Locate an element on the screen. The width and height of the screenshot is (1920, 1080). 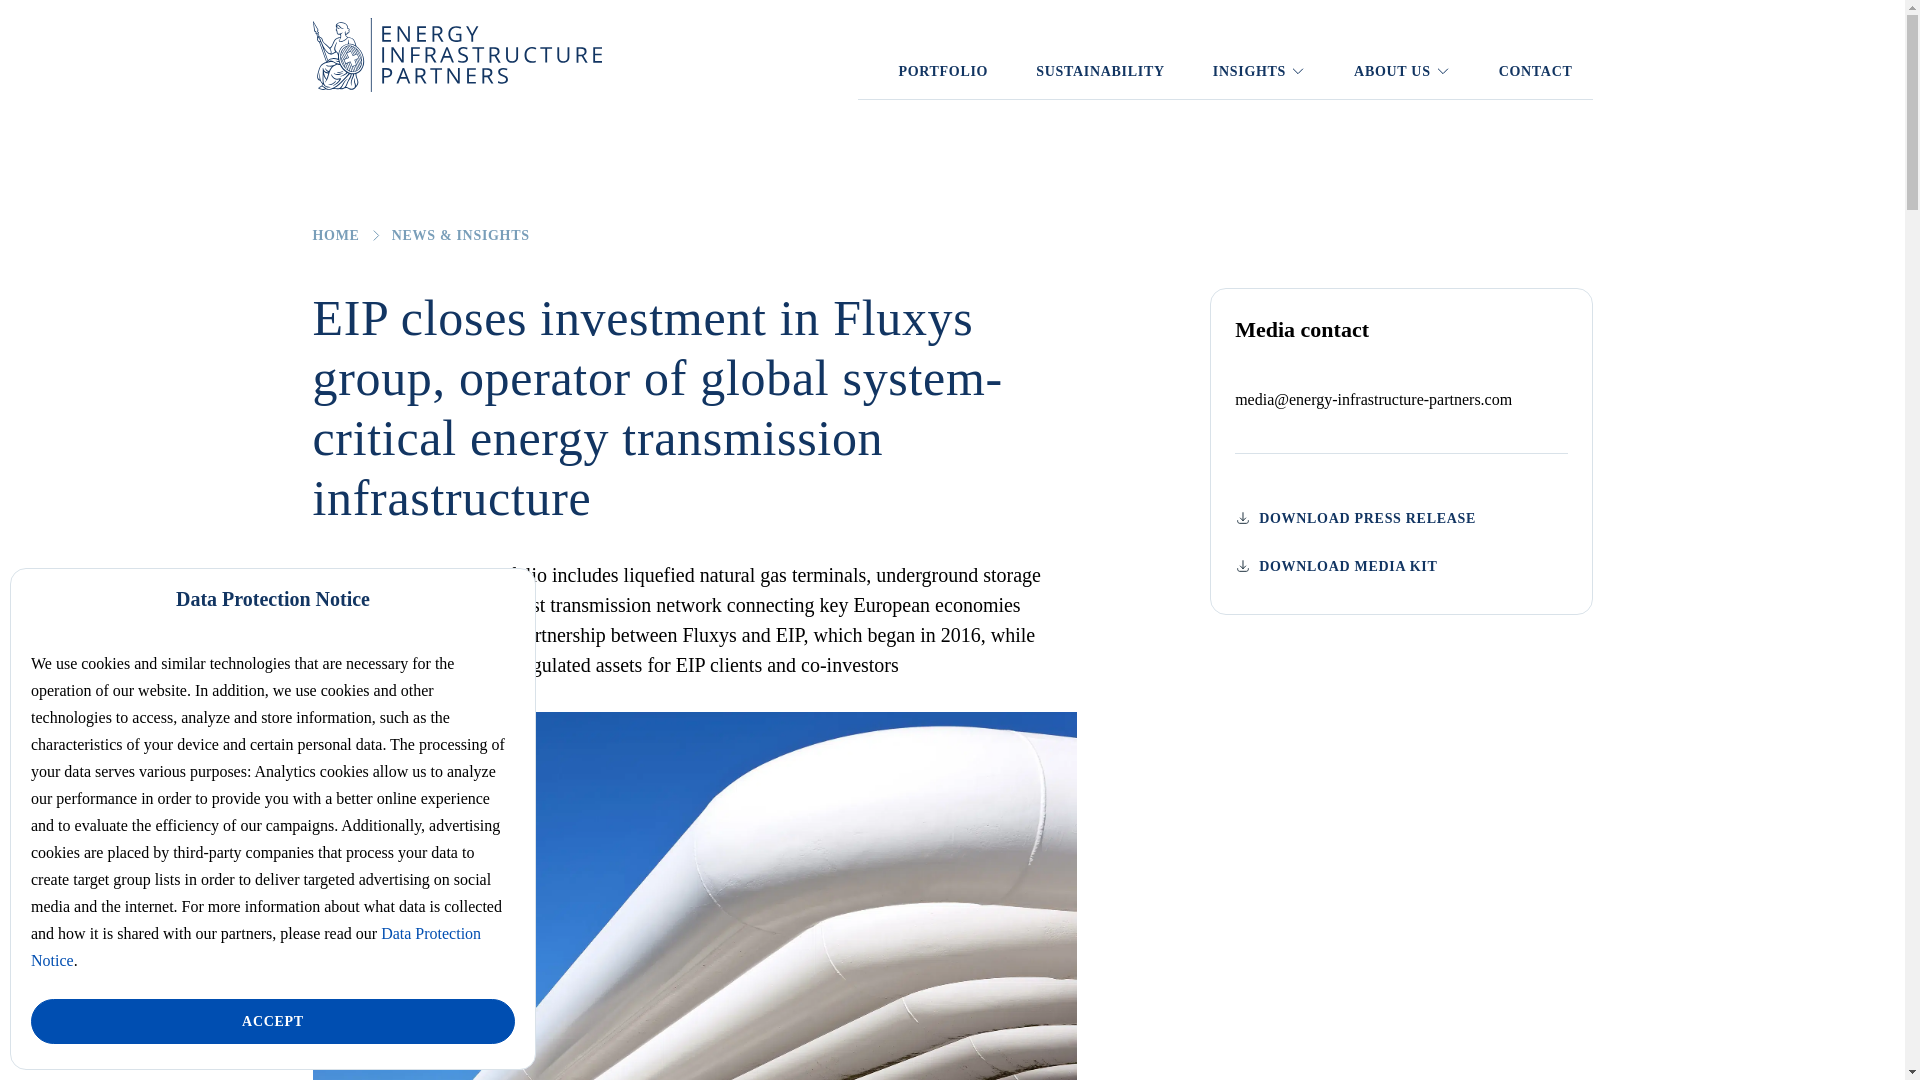
HOME is located at coordinates (335, 235).